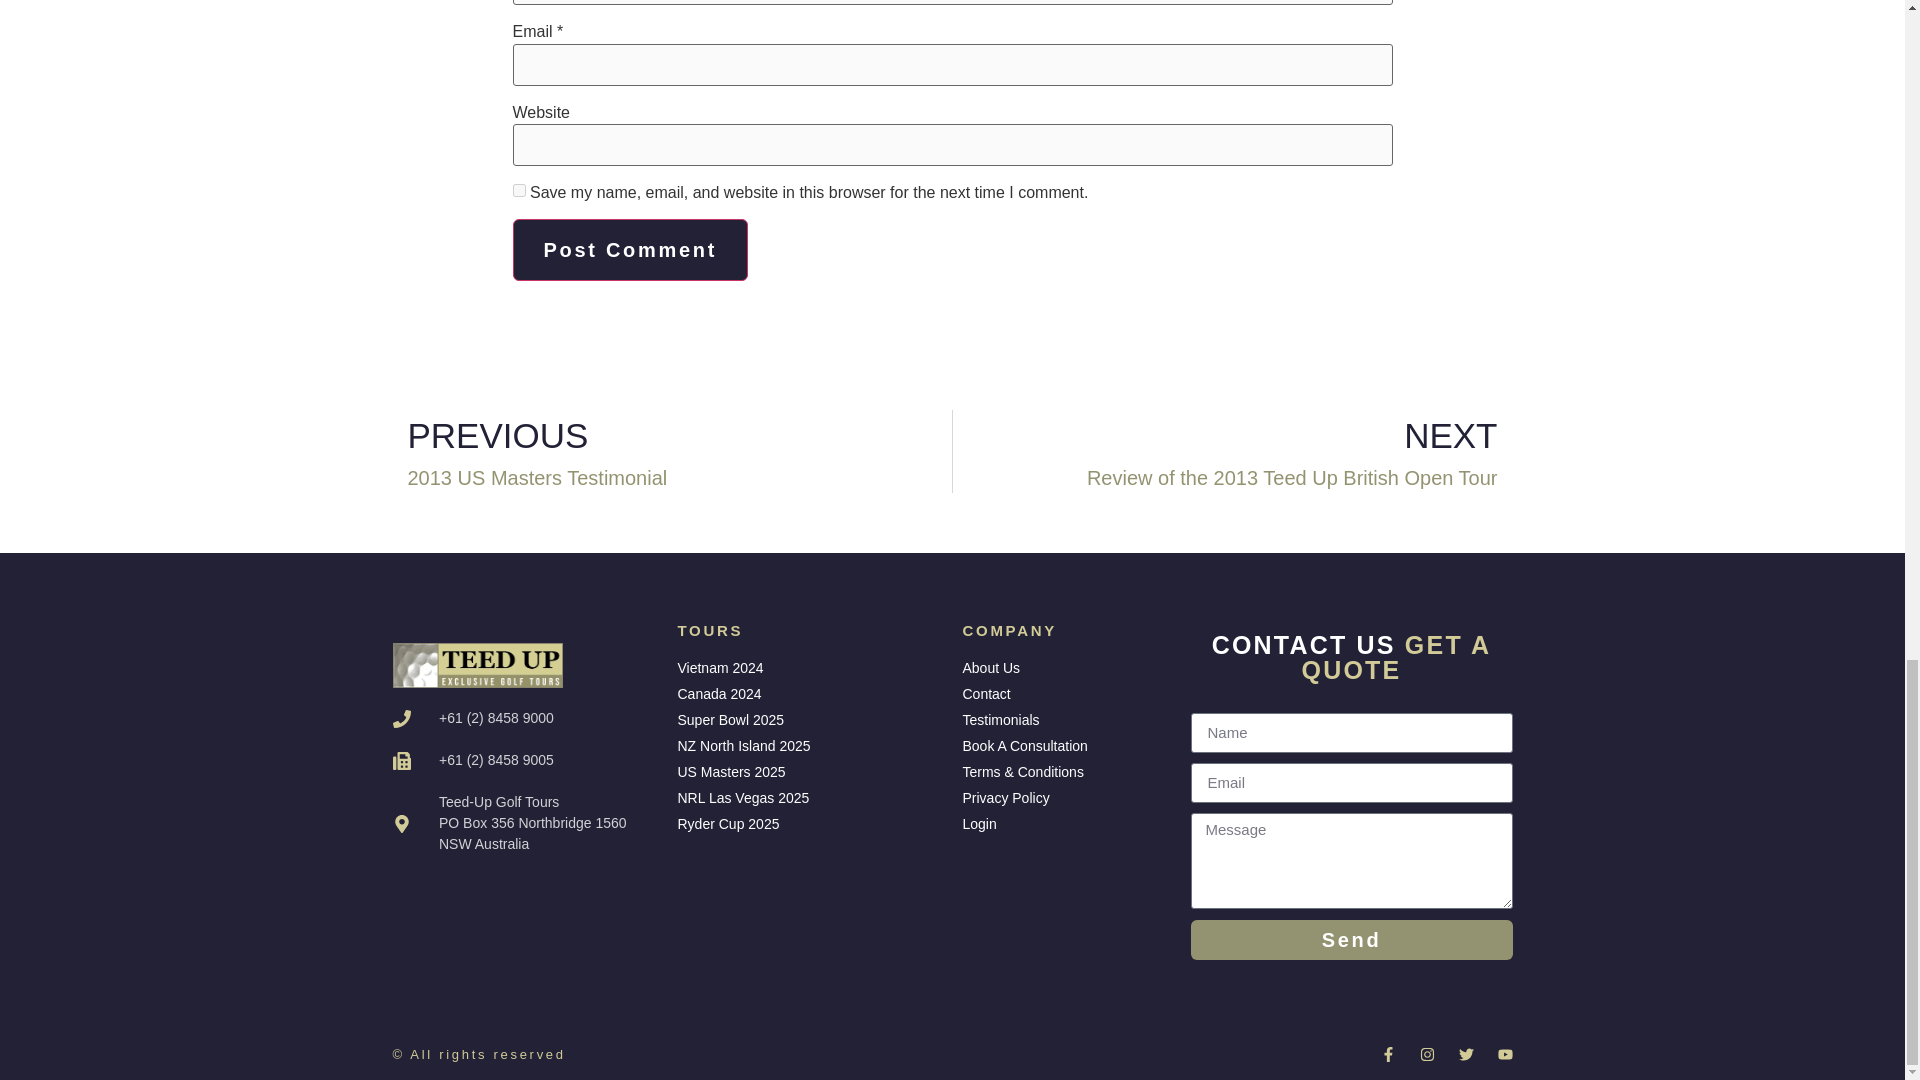  What do you see at coordinates (672, 451) in the screenshot?
I see `Canada 2024` at bounding box center [672, 451].